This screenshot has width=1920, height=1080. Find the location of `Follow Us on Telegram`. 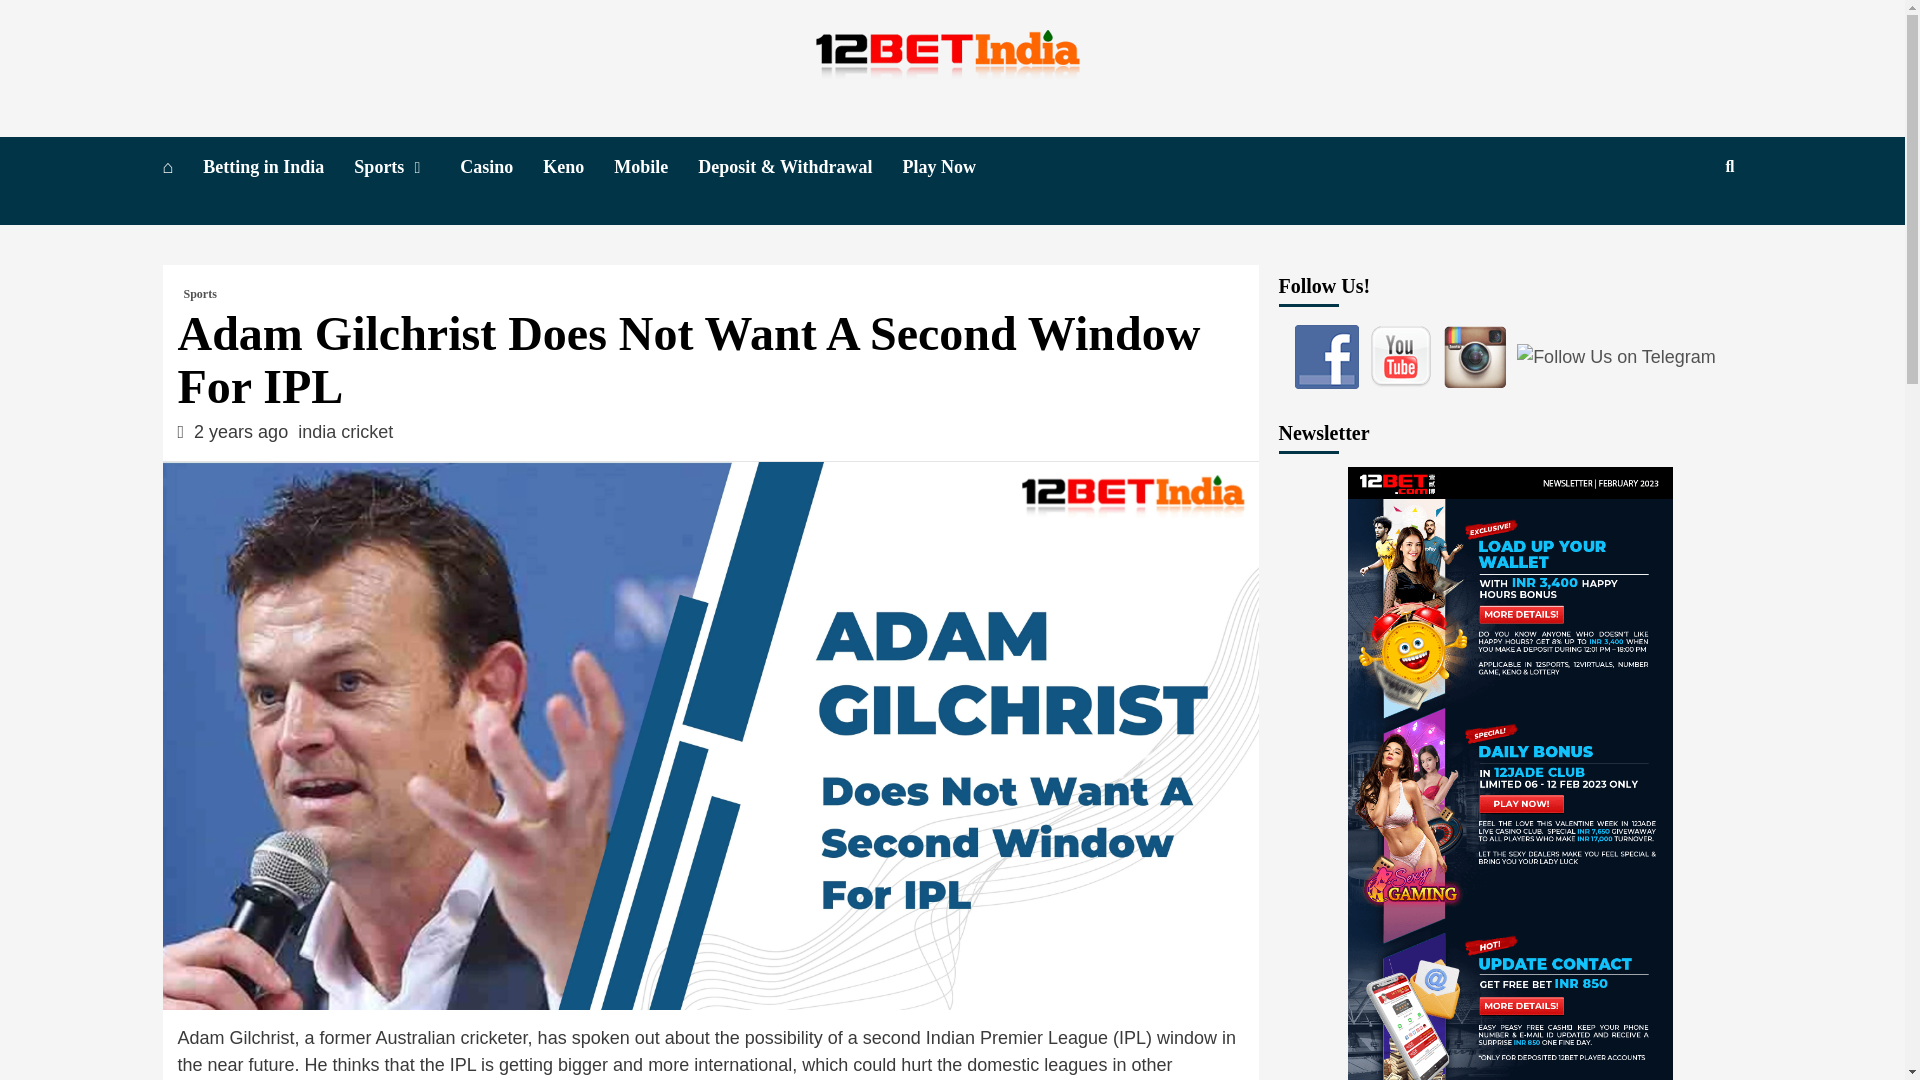

Follow Us on Telegram is located at coordinates (1616, 358).